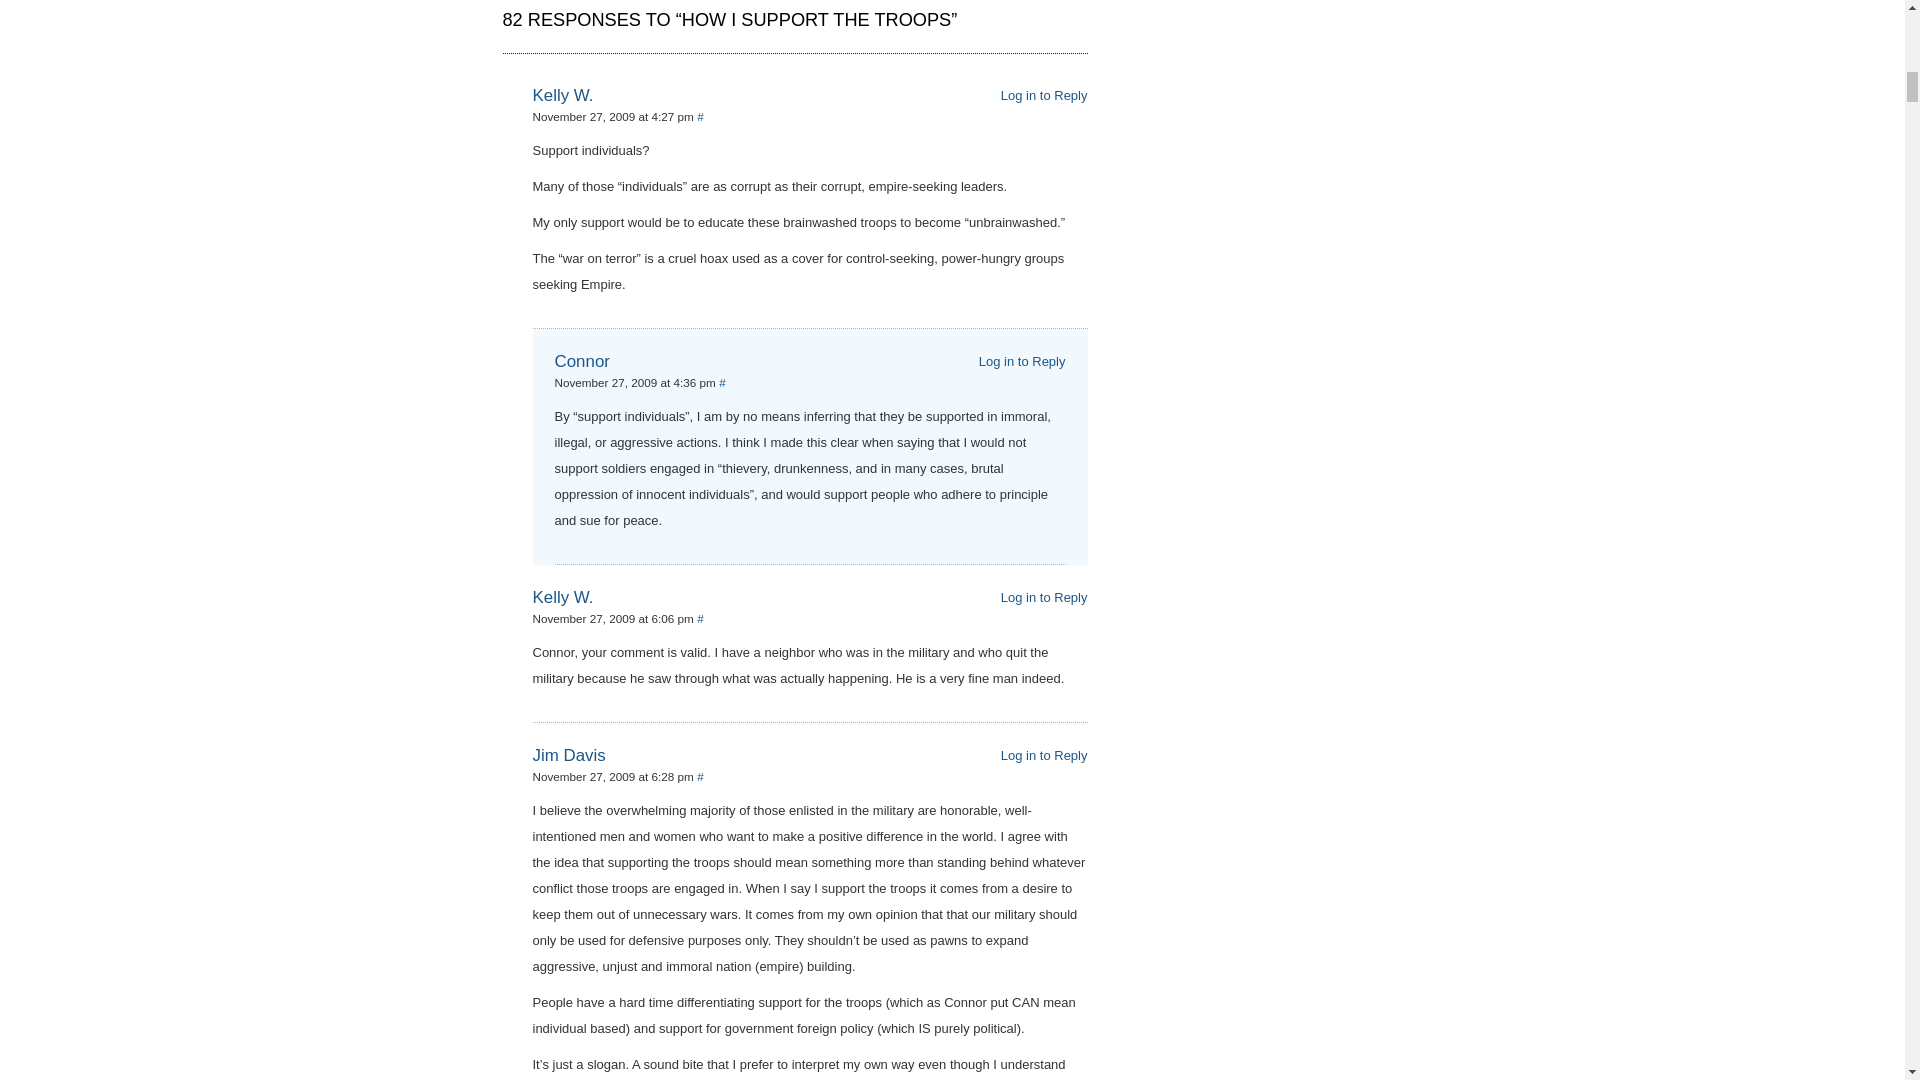  I want to click on Log in to Reply, so click(1022, 362).